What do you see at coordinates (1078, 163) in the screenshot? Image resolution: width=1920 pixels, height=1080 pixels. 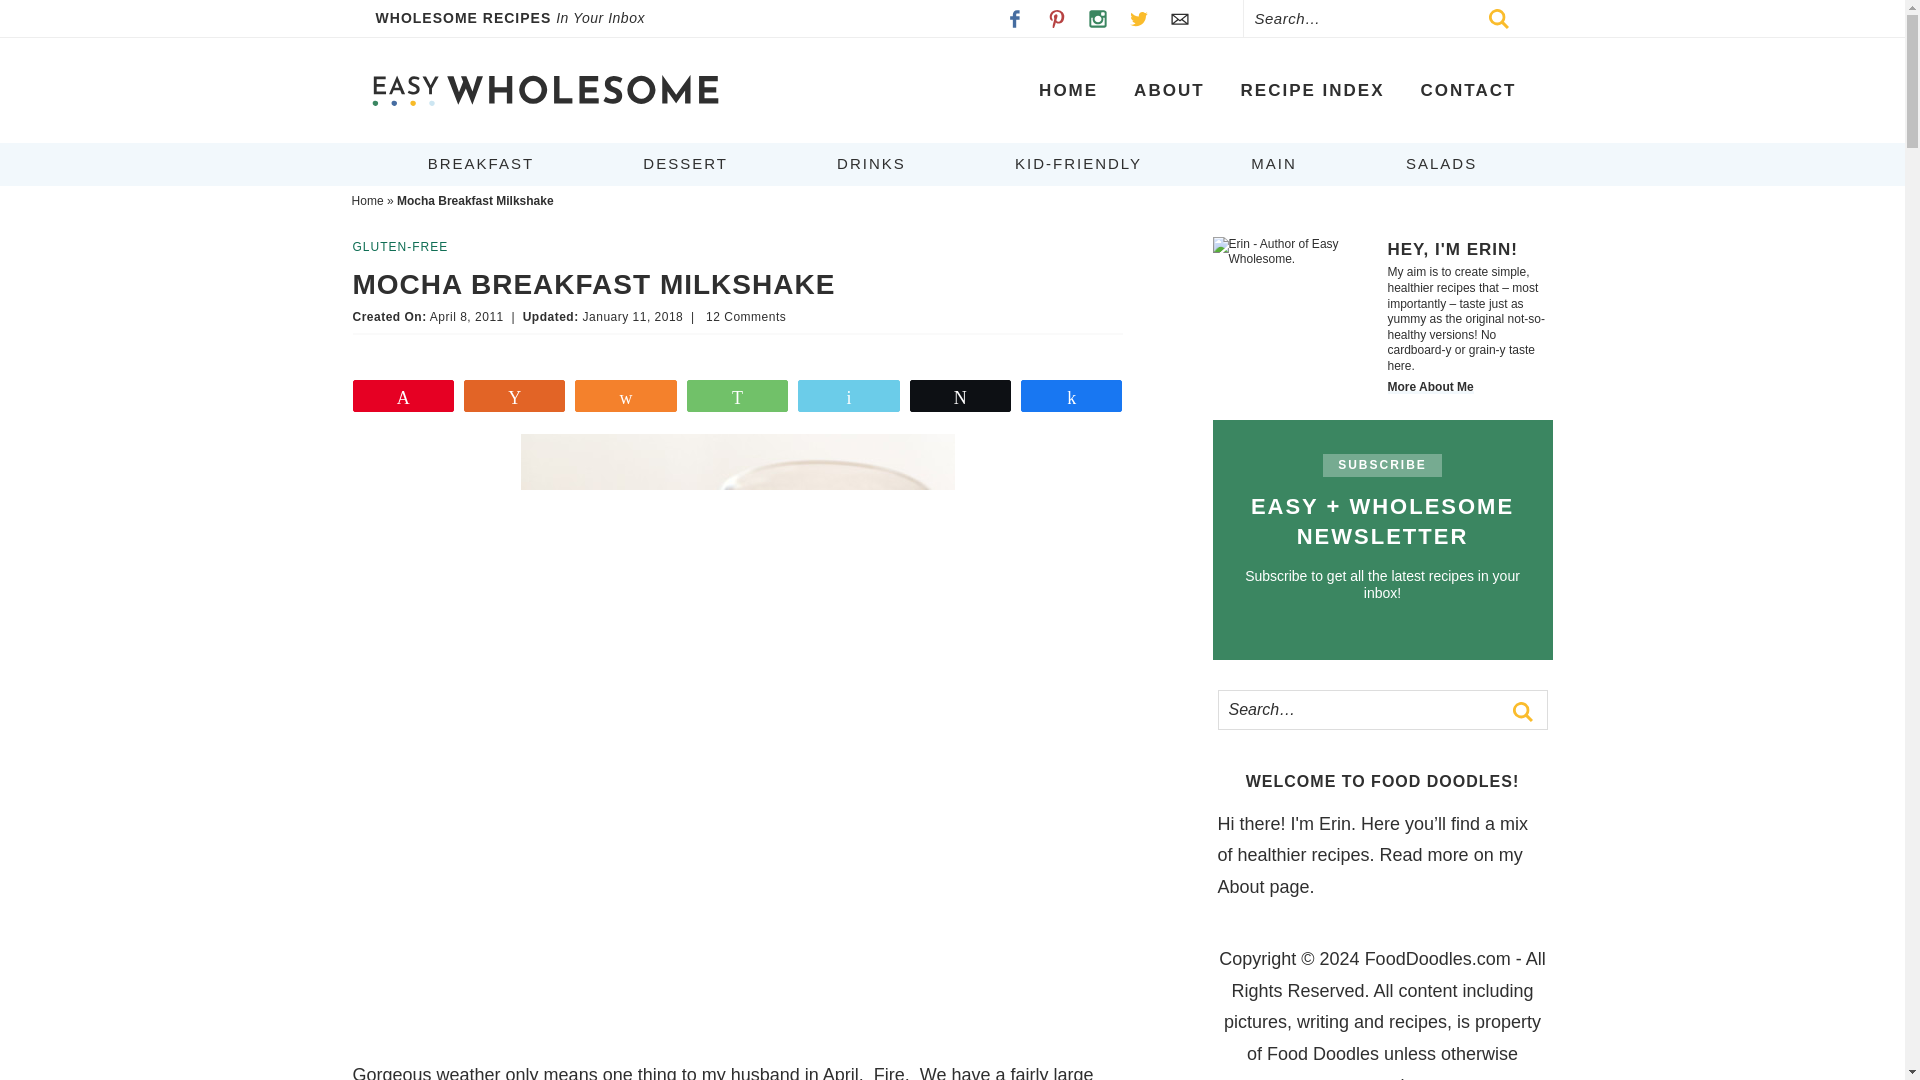 I see `KID-FRIENDLY` at bounding box center [1078, 163].